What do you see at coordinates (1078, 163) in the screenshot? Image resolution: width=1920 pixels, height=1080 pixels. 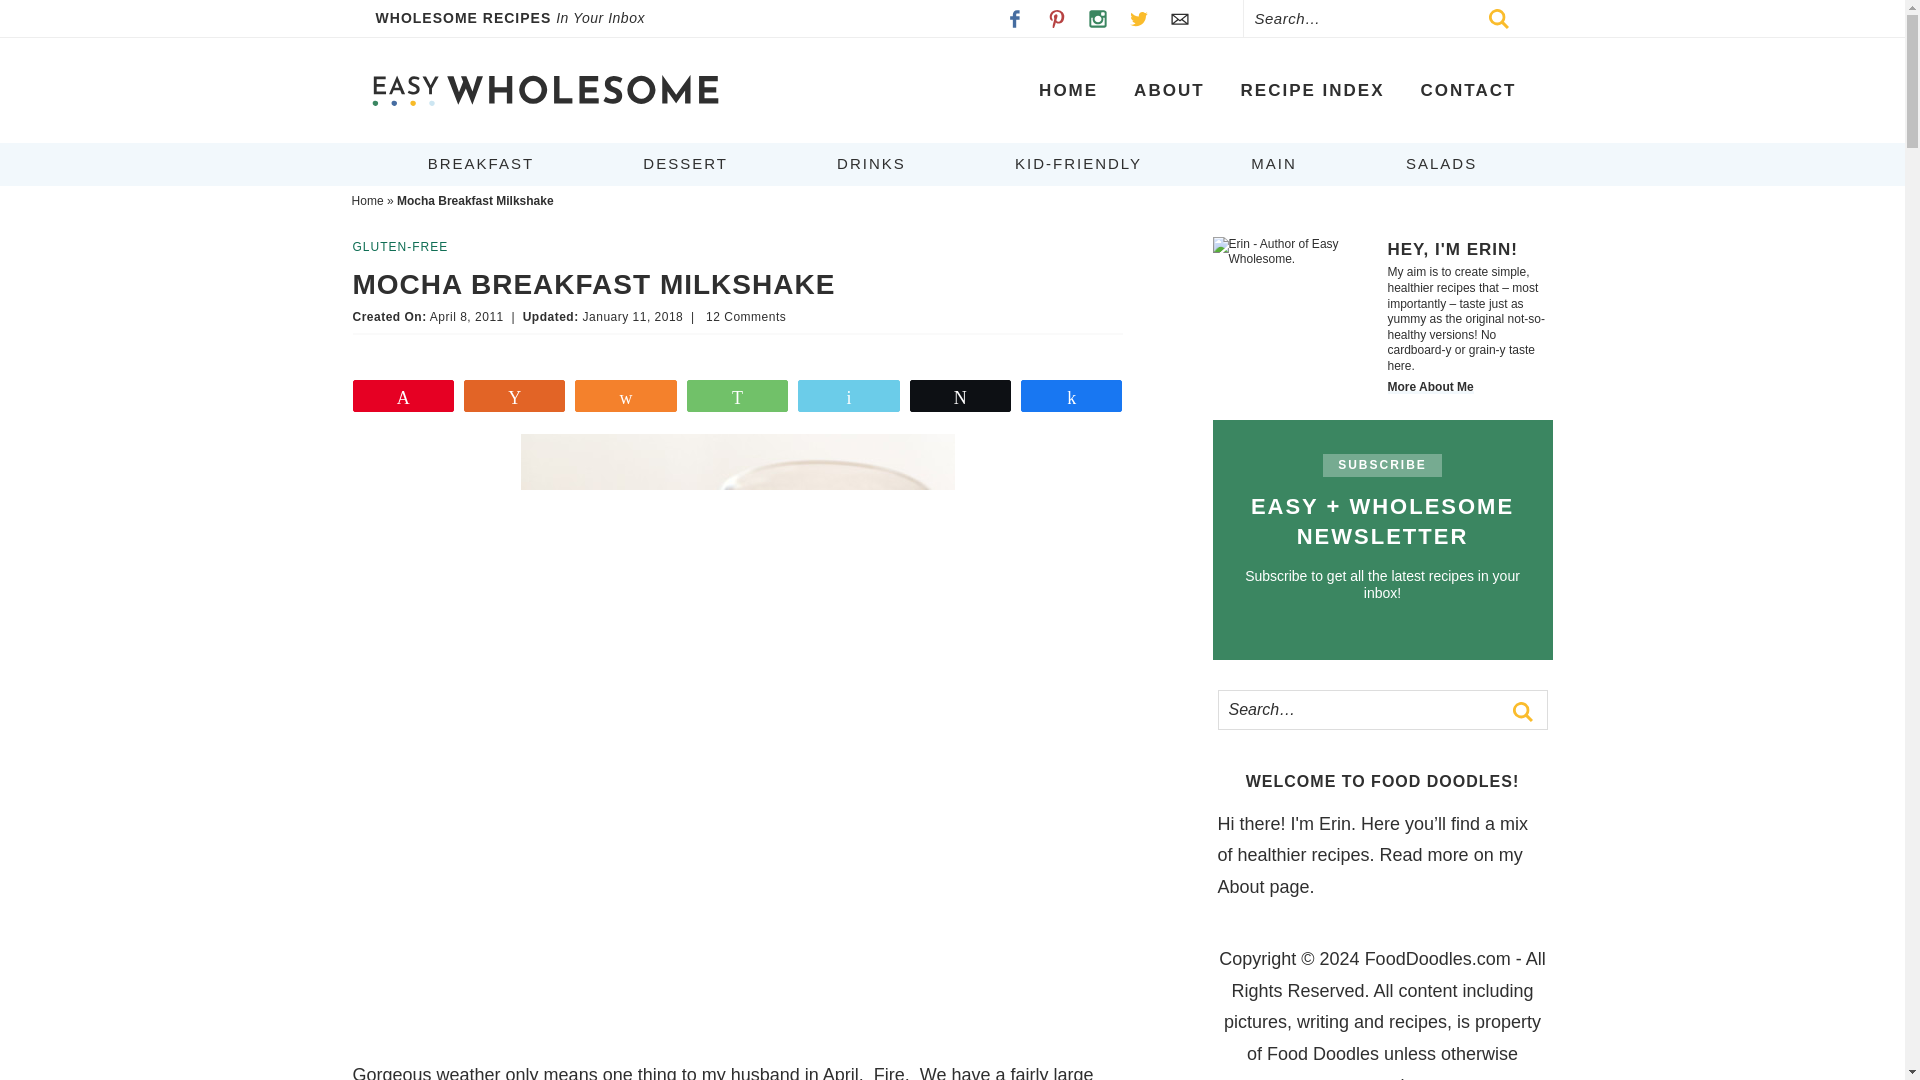 I see `KID-FRIENDLY` at bounding box center [1078, 163].